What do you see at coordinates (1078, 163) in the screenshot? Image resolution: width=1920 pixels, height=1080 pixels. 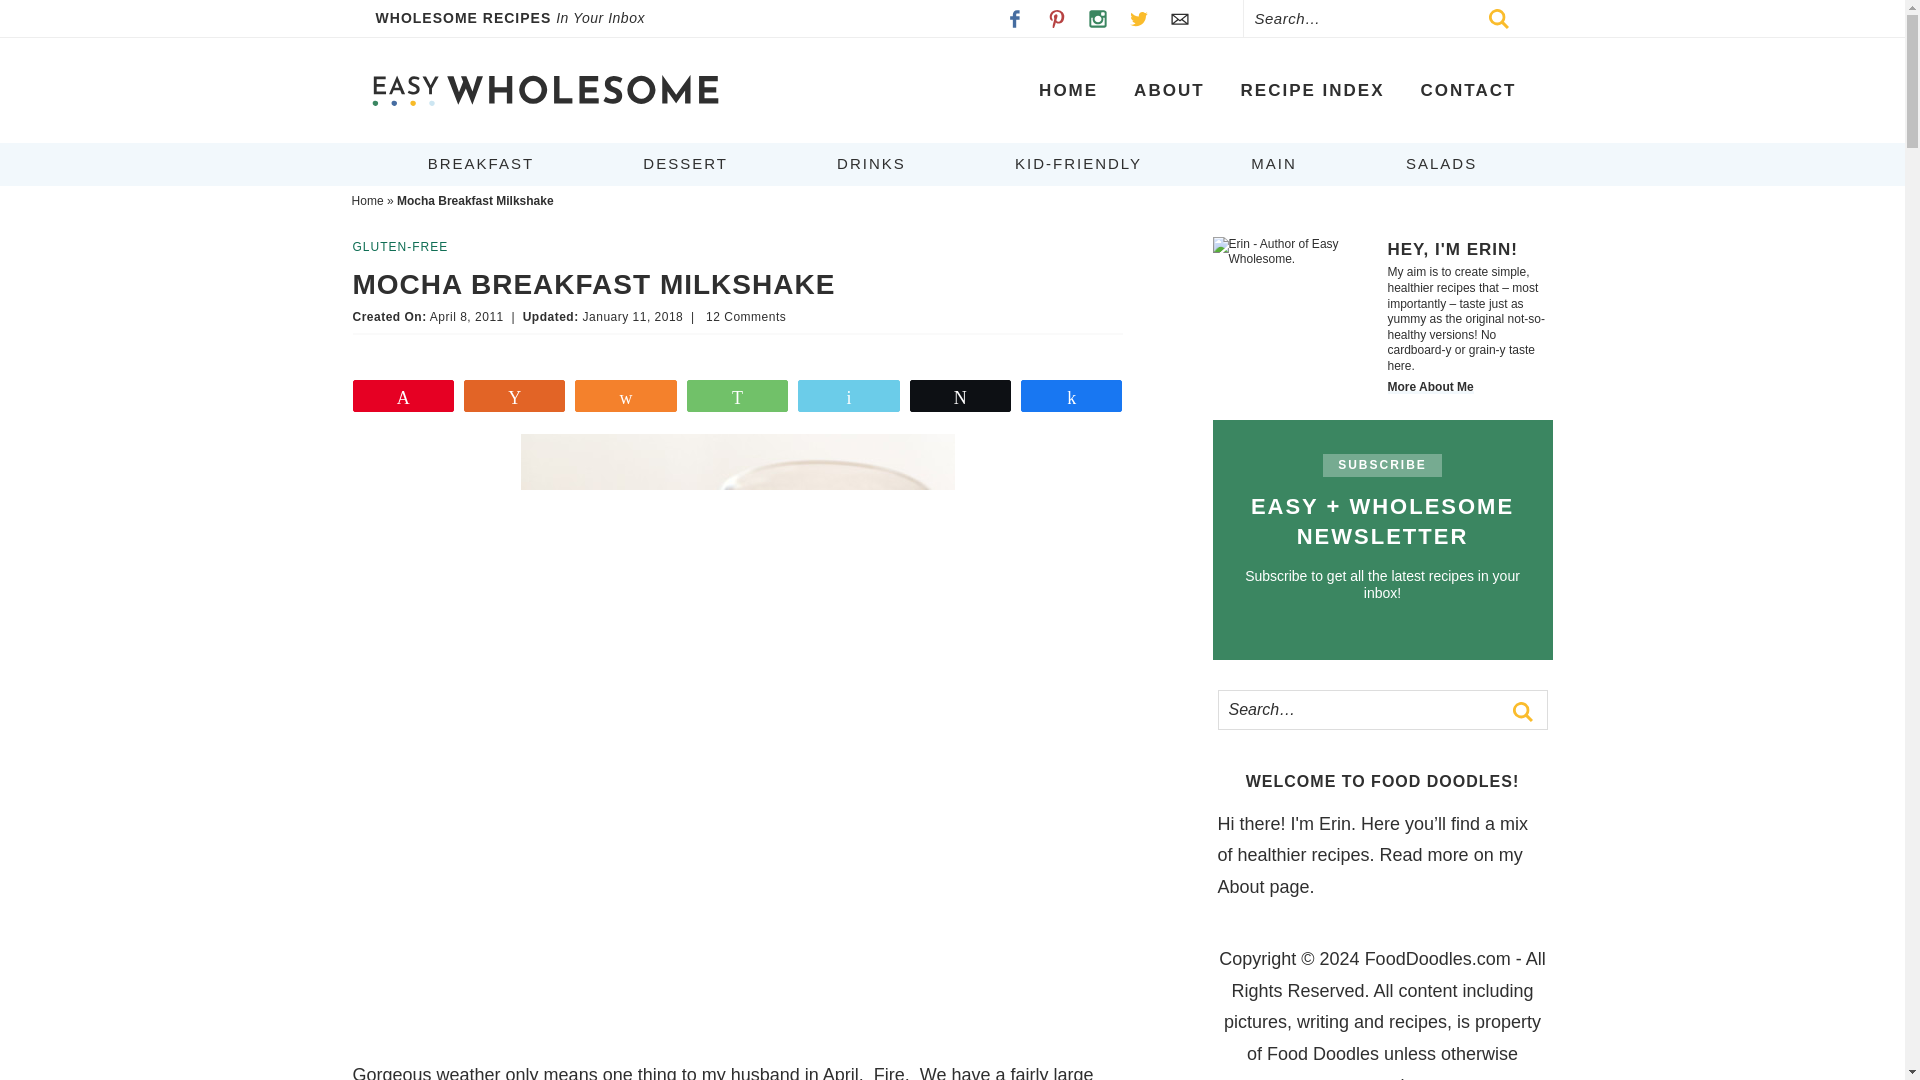 I see `KID-FRIENDLY` at bounding box center [1078, 163].